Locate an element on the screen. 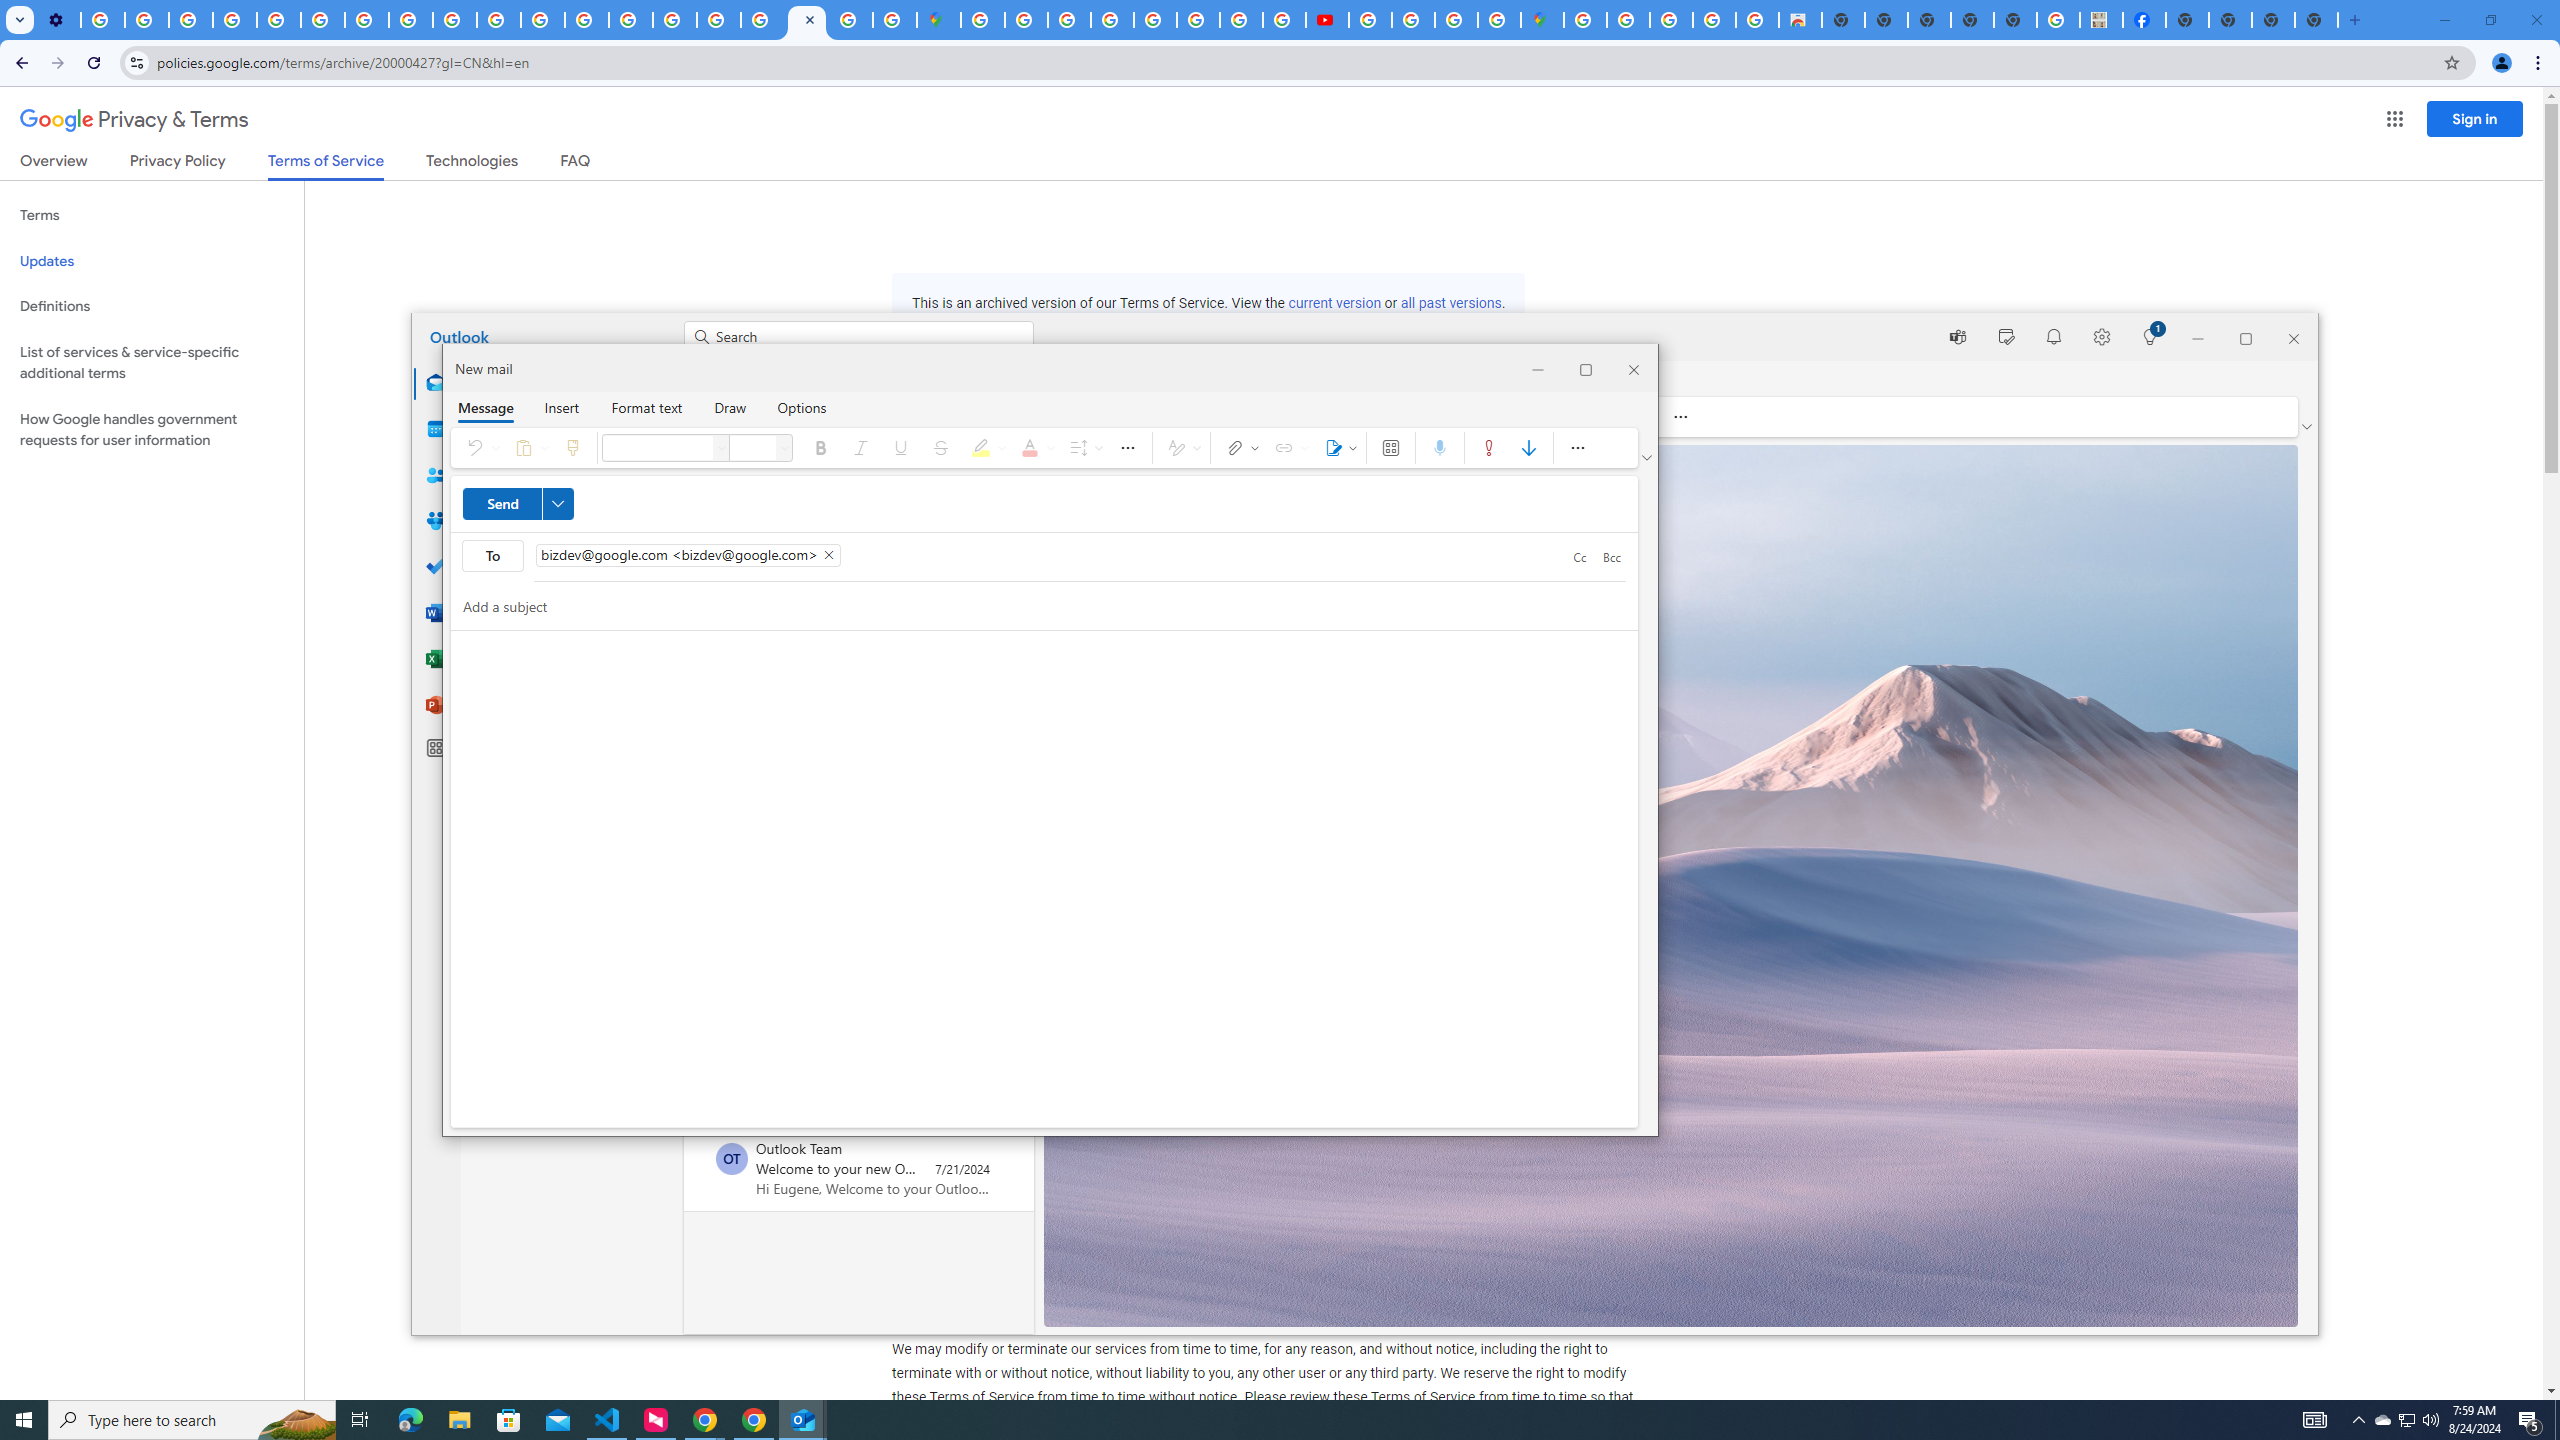 The width and height of the screenshot is (2560, 1440). Teams is located at coordinates (1956, 336).